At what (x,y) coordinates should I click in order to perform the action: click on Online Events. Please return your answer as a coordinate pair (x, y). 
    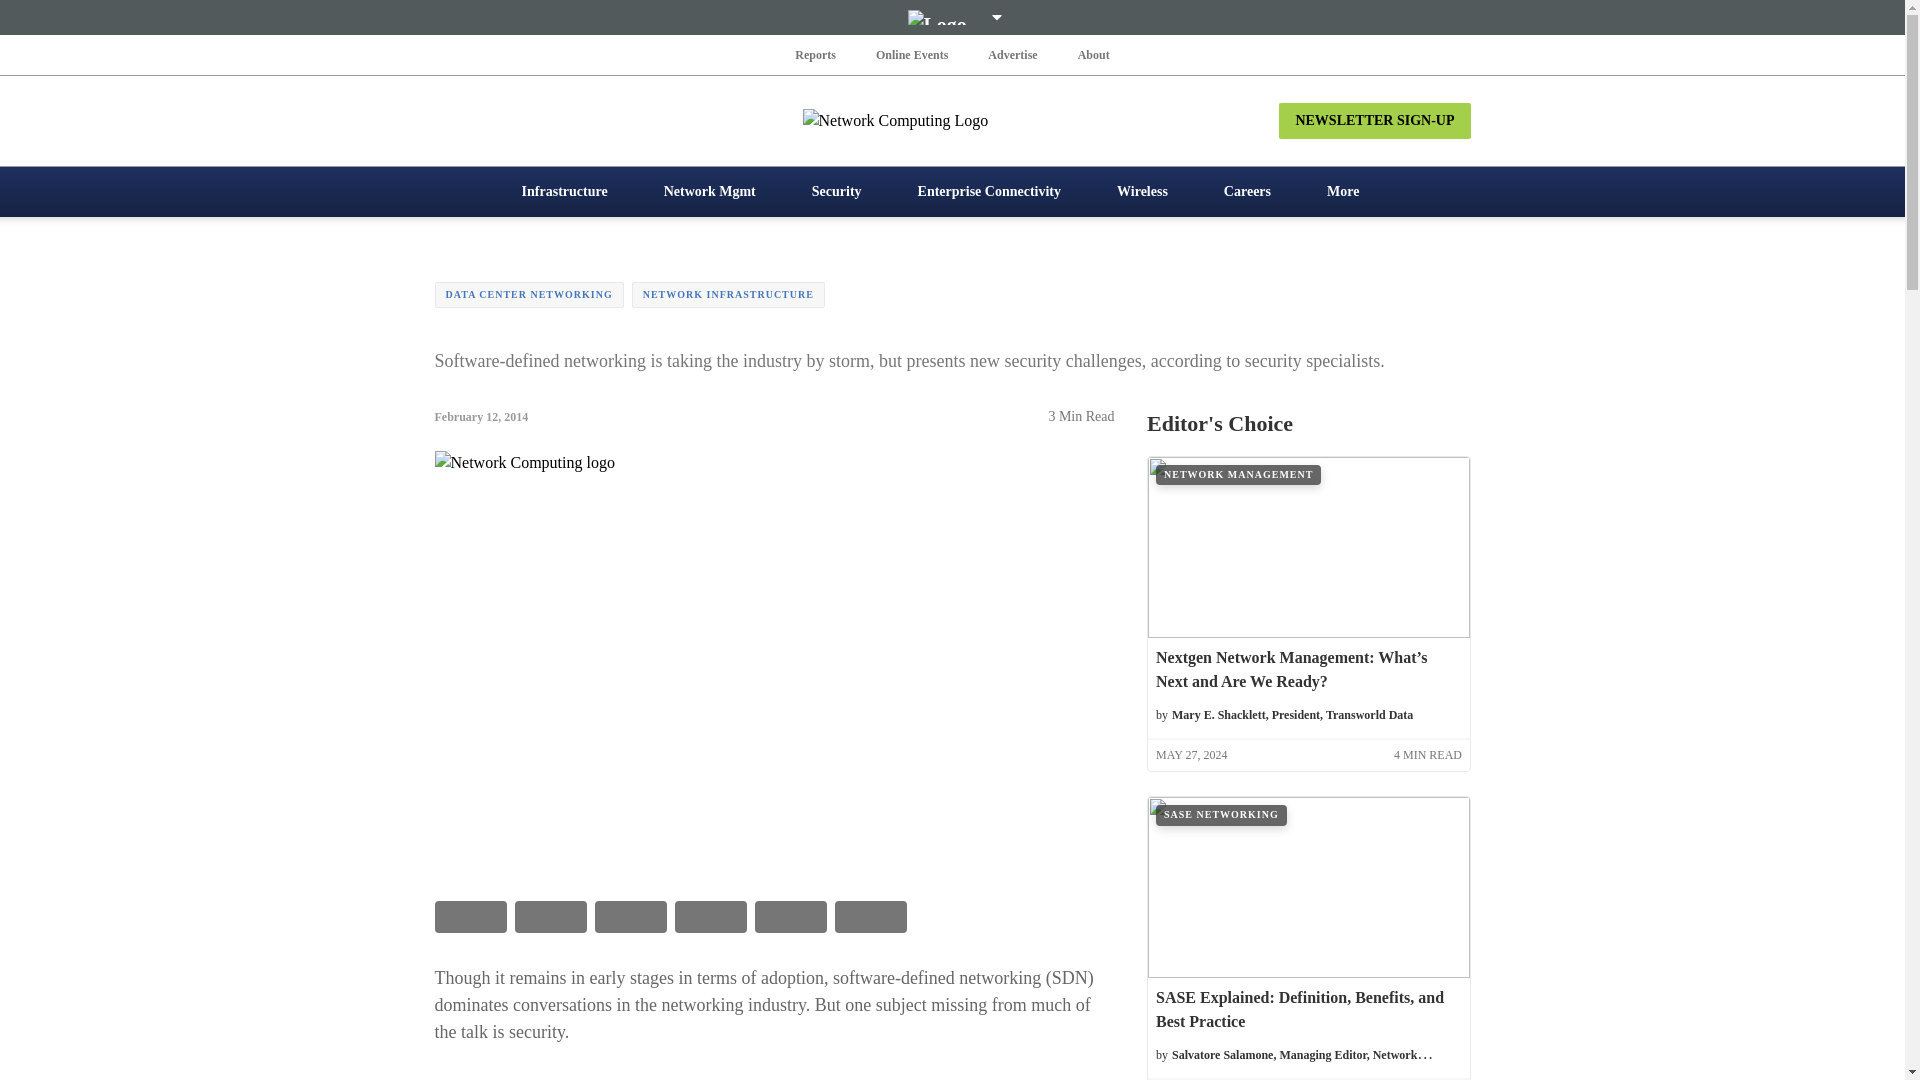
    Looking at the image, I should click on (912, 54).